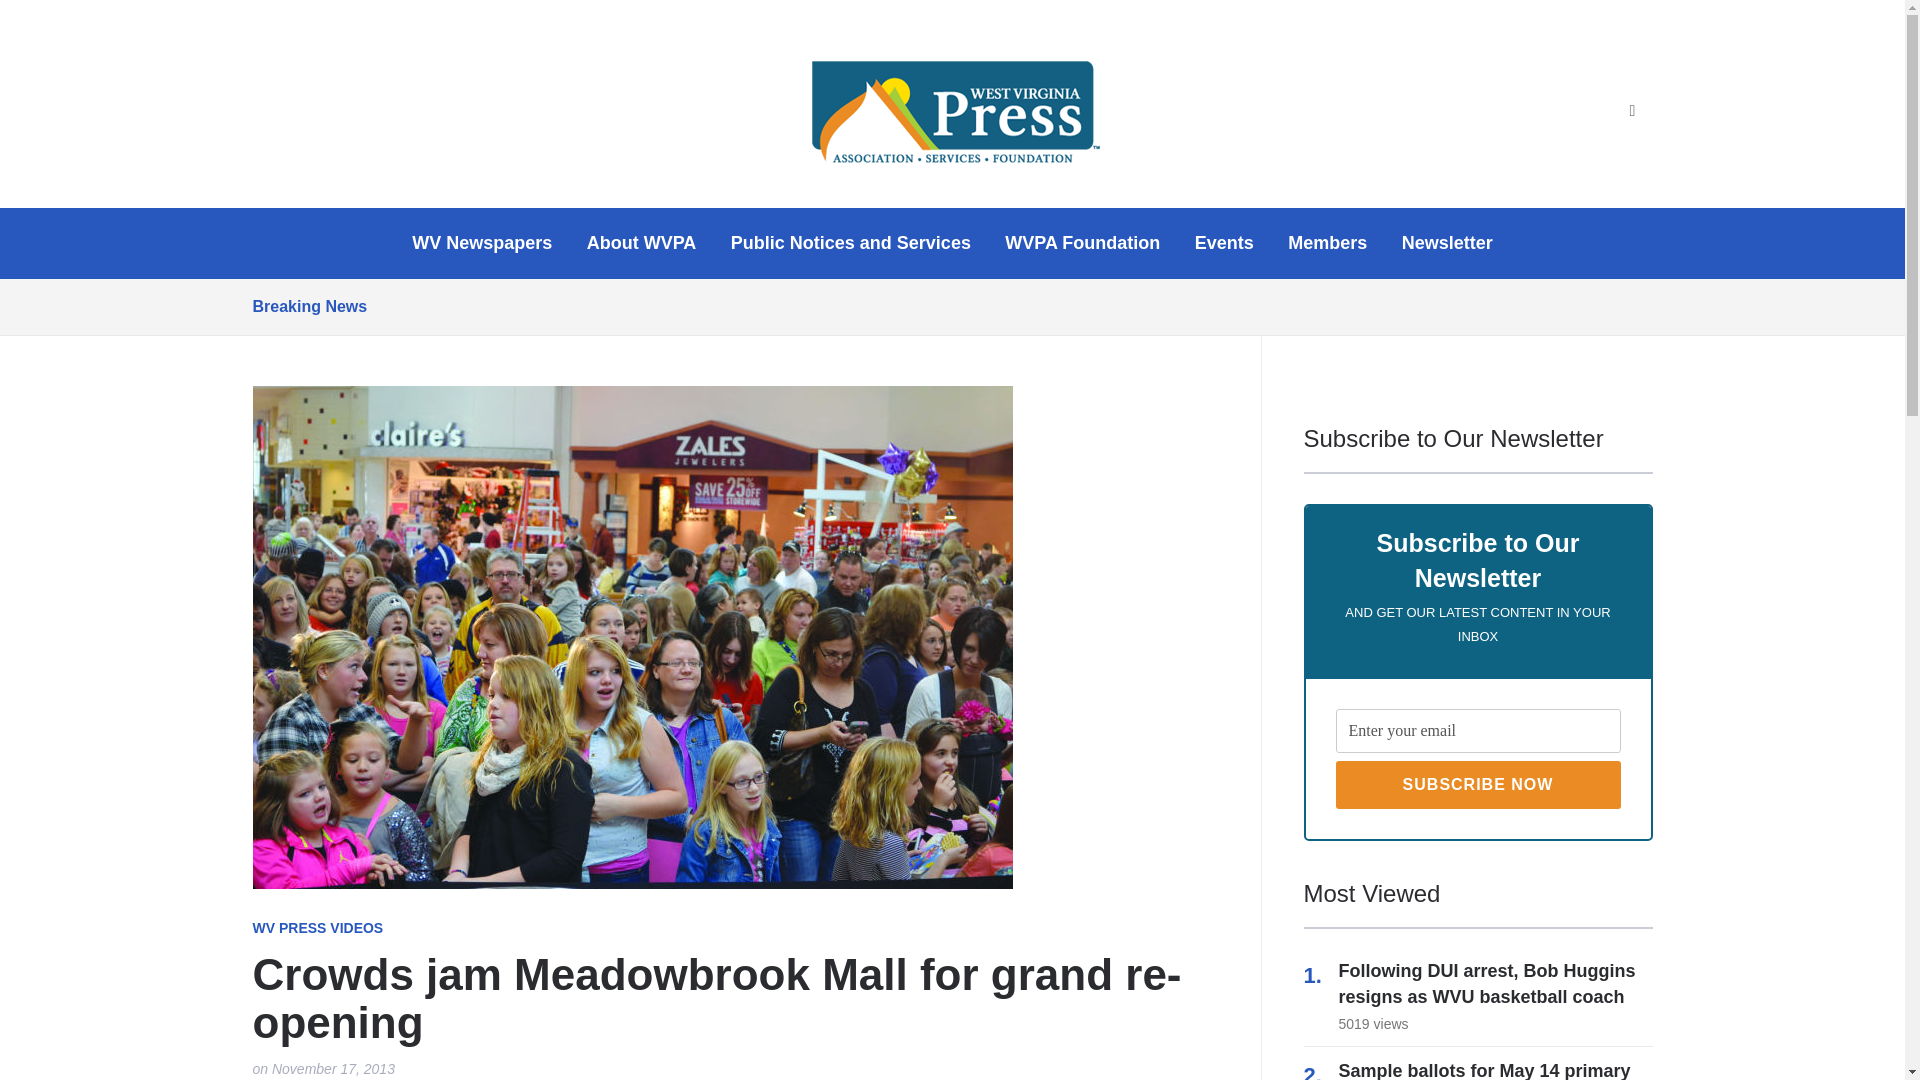 This screenshot has height=1080, width=1920. I want to click on Public Notices and Services, so click(851, 243).